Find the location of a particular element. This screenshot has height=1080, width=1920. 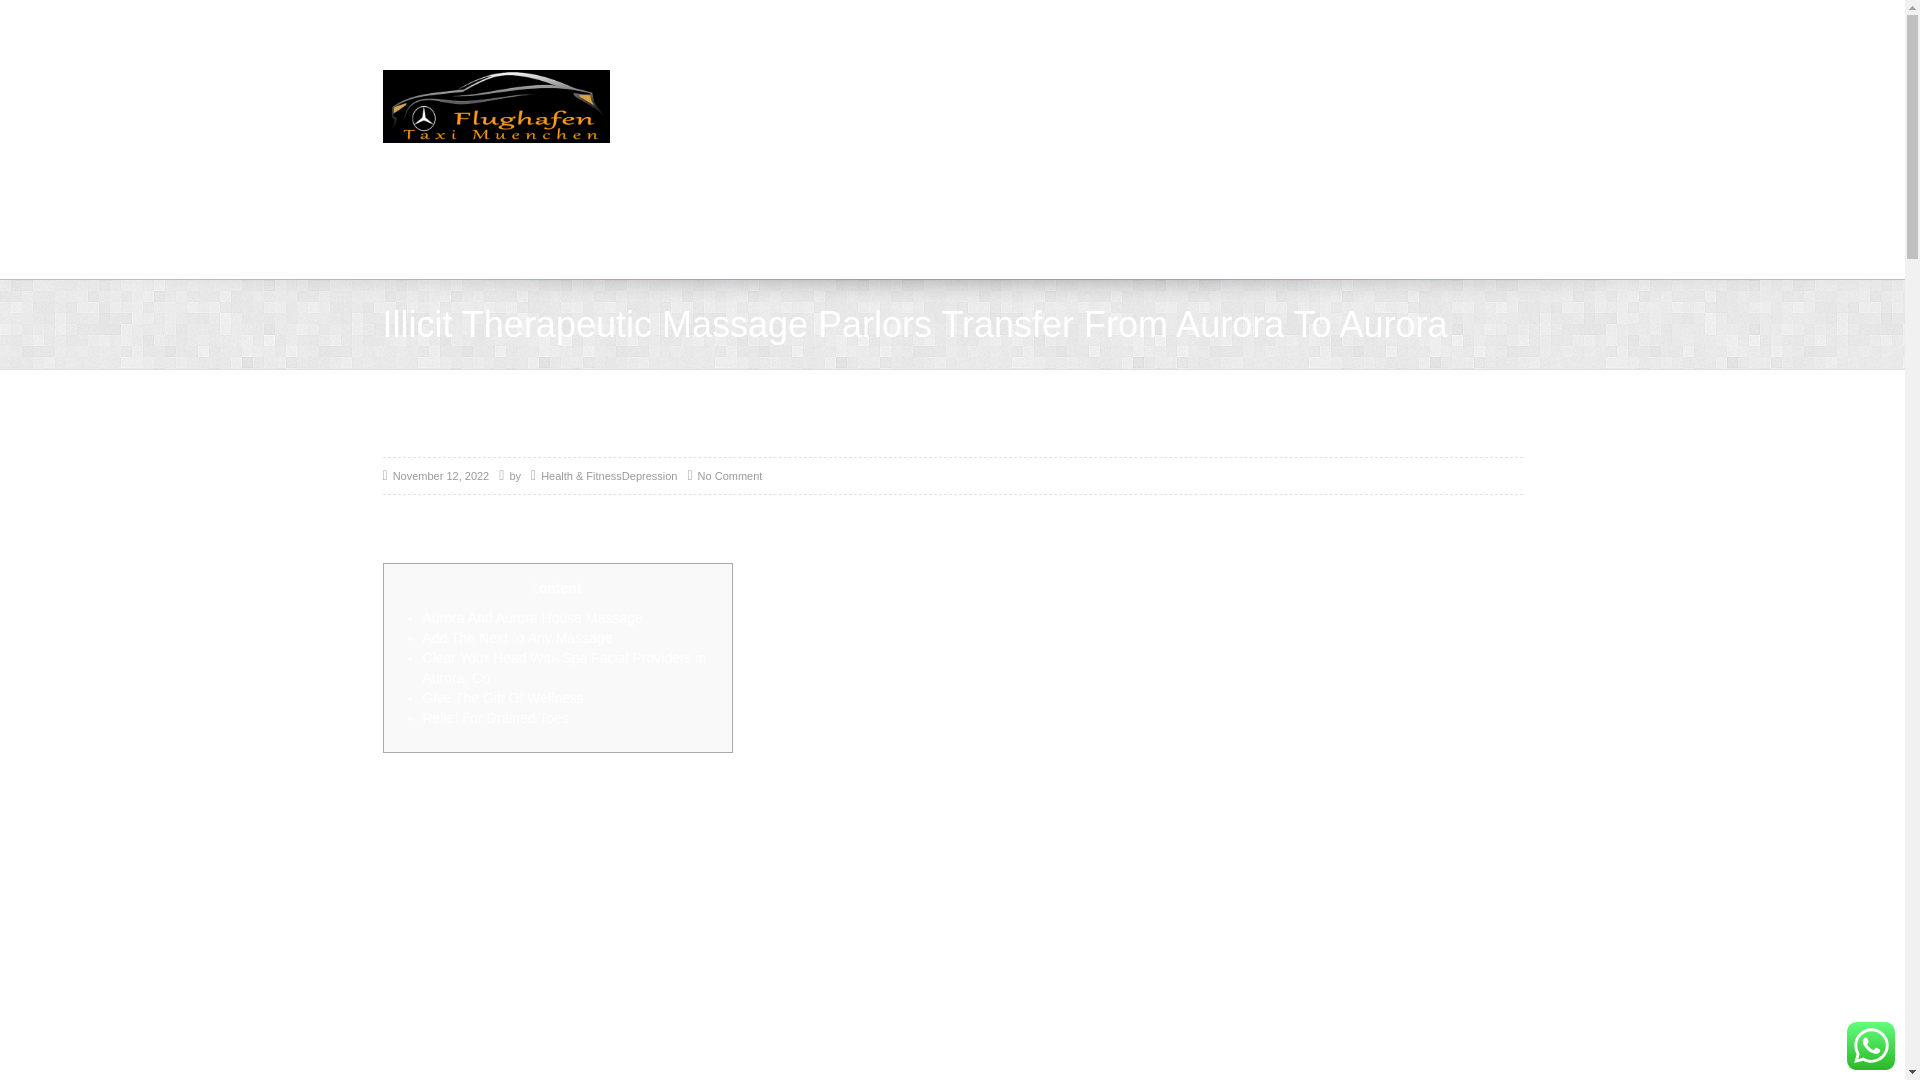

MY ACCOUNT is located at coordinates (774, 193).